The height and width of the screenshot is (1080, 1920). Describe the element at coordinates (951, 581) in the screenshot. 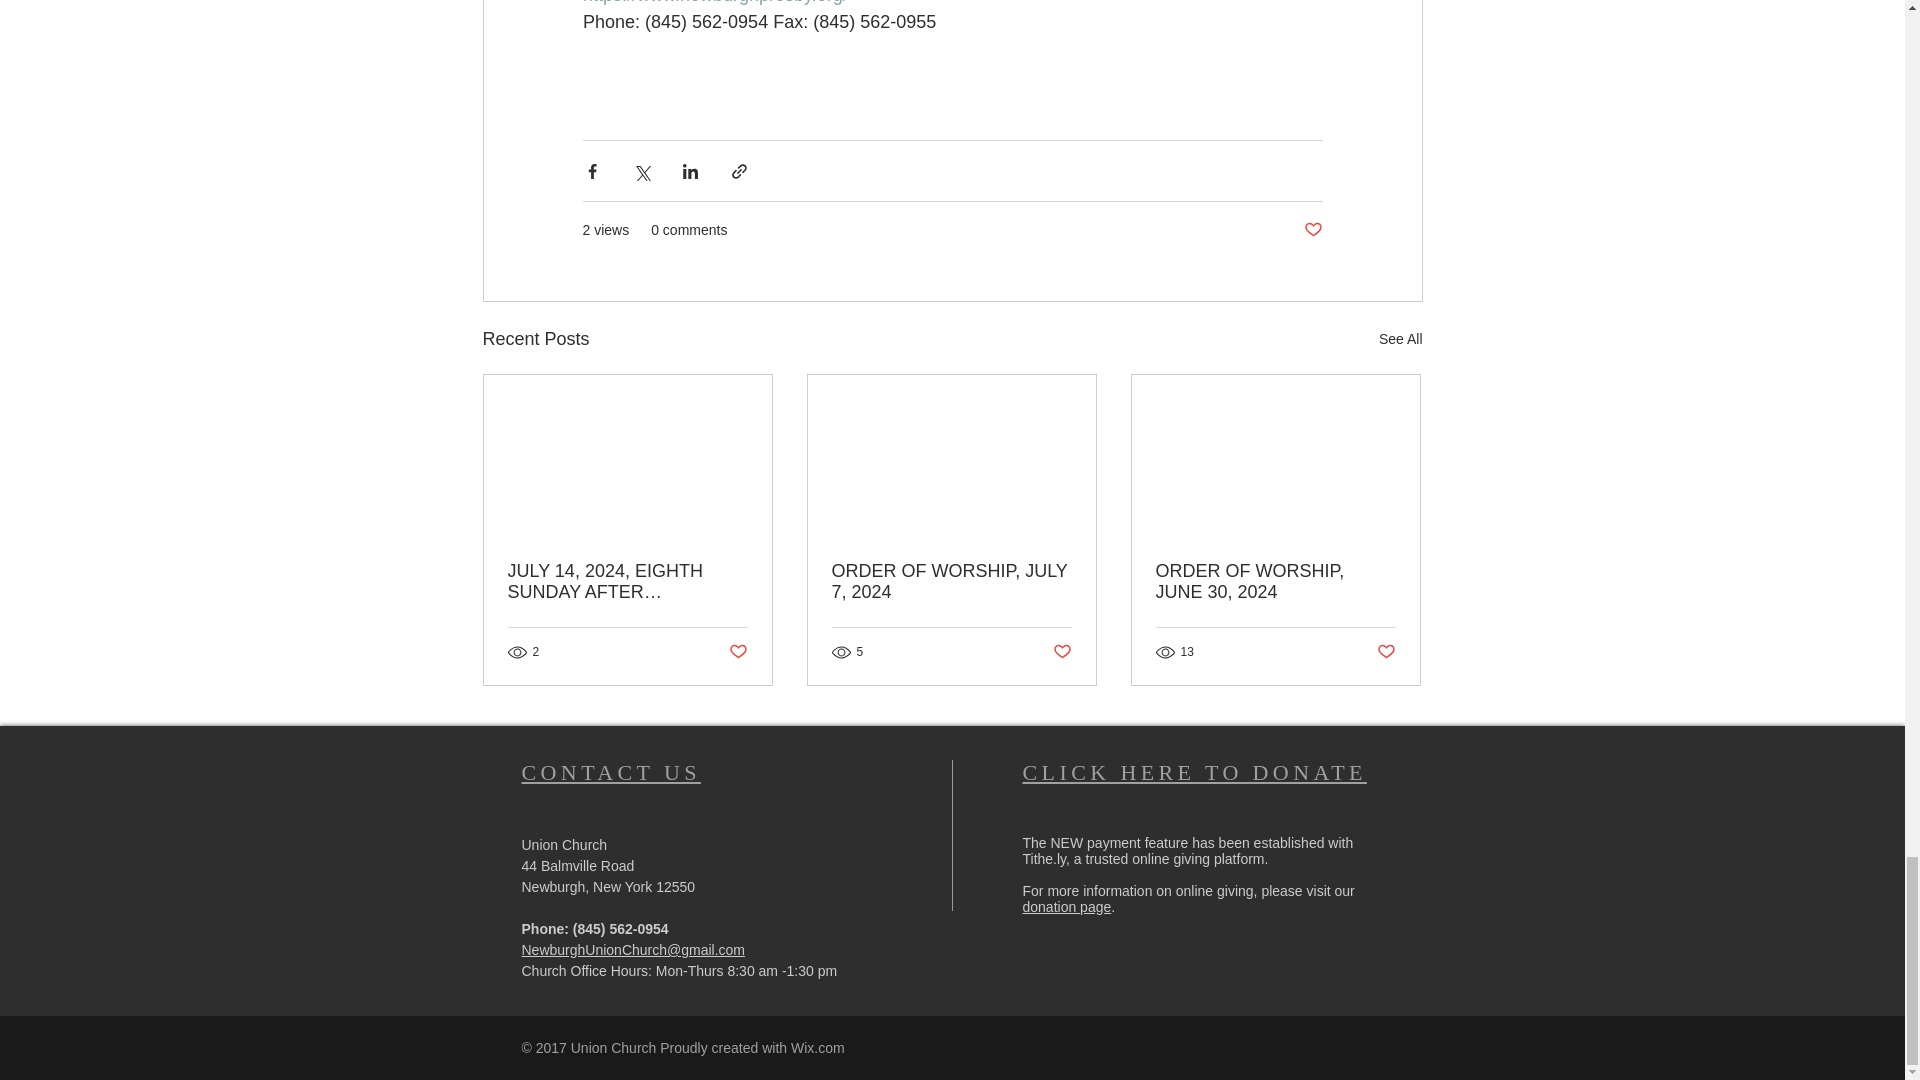

I see `ORDER OF WORSHIP, JULY 7, 2024` at that location.